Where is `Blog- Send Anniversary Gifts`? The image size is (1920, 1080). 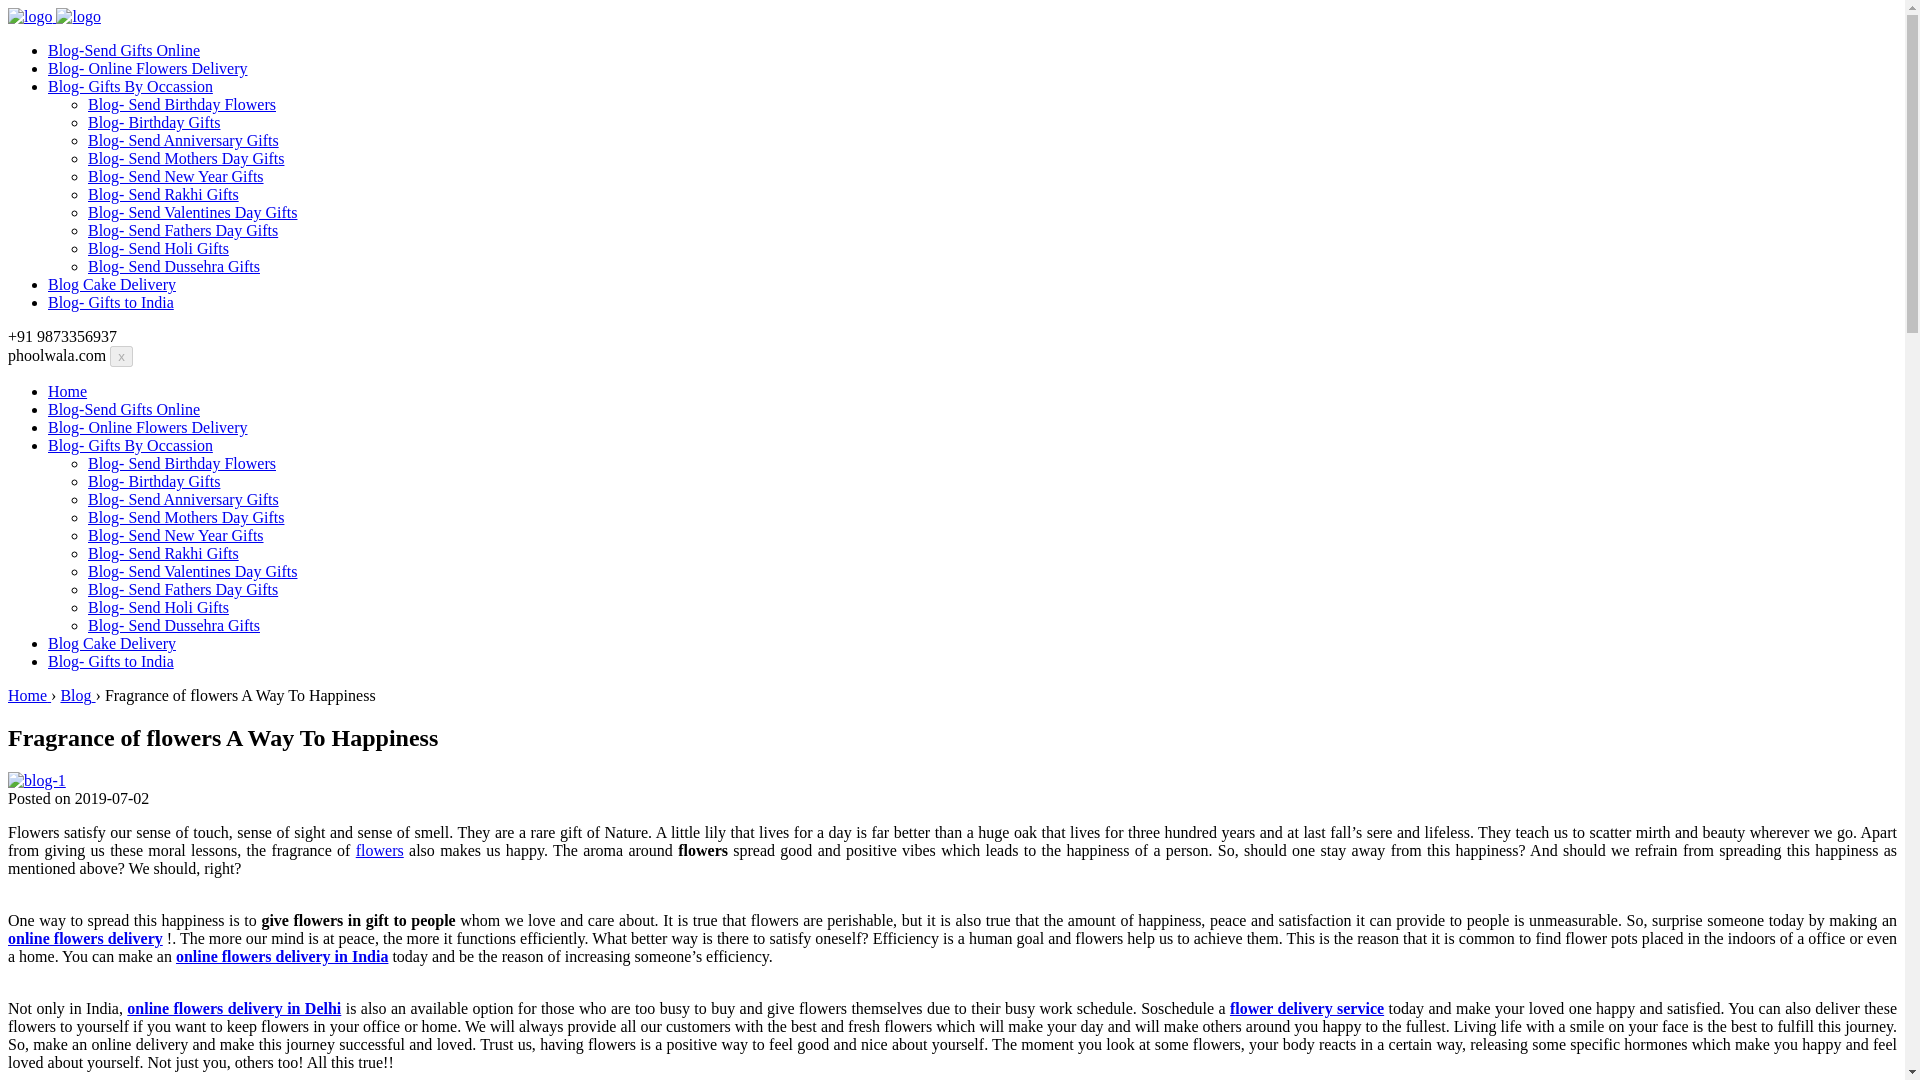 Blog- Send Anniversary Gifts is located at coordinates (183, 140).